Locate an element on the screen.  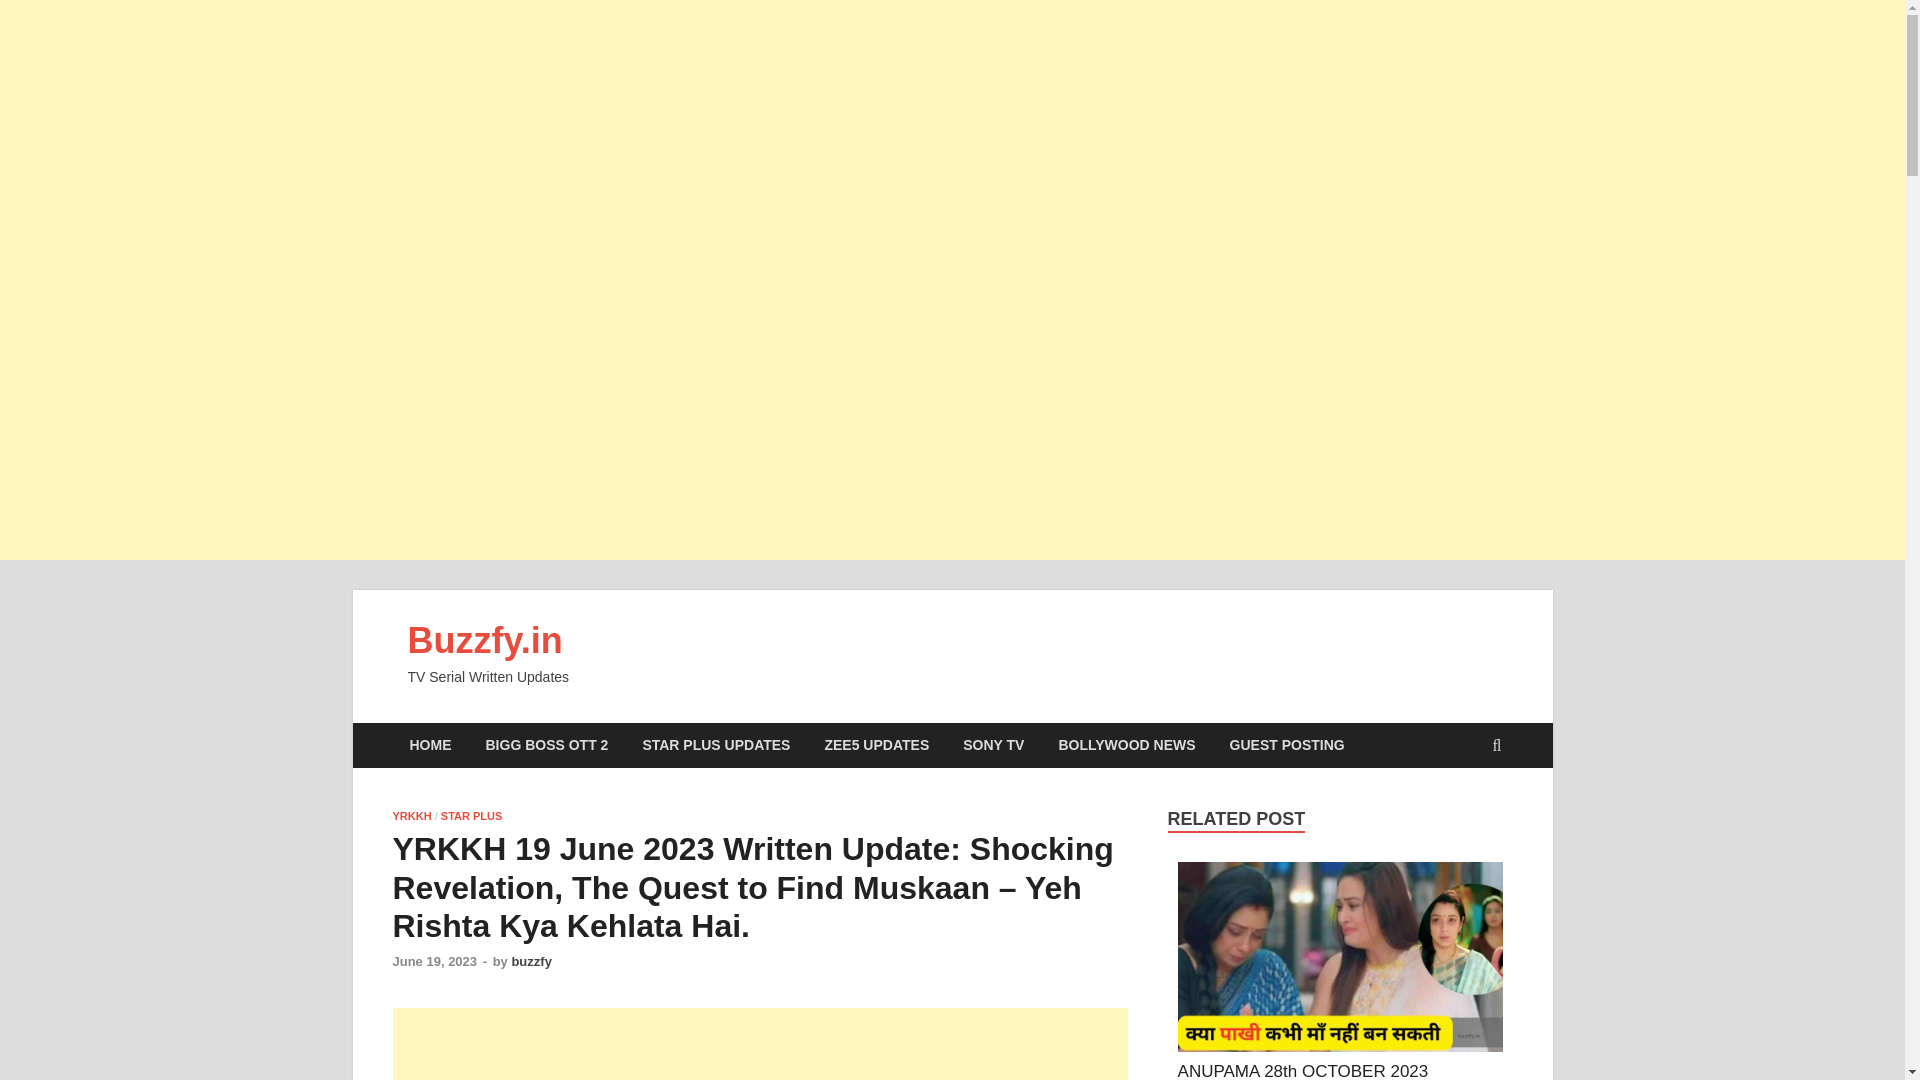
ZEE5 UPDATES is located at coordinates (876, 744).